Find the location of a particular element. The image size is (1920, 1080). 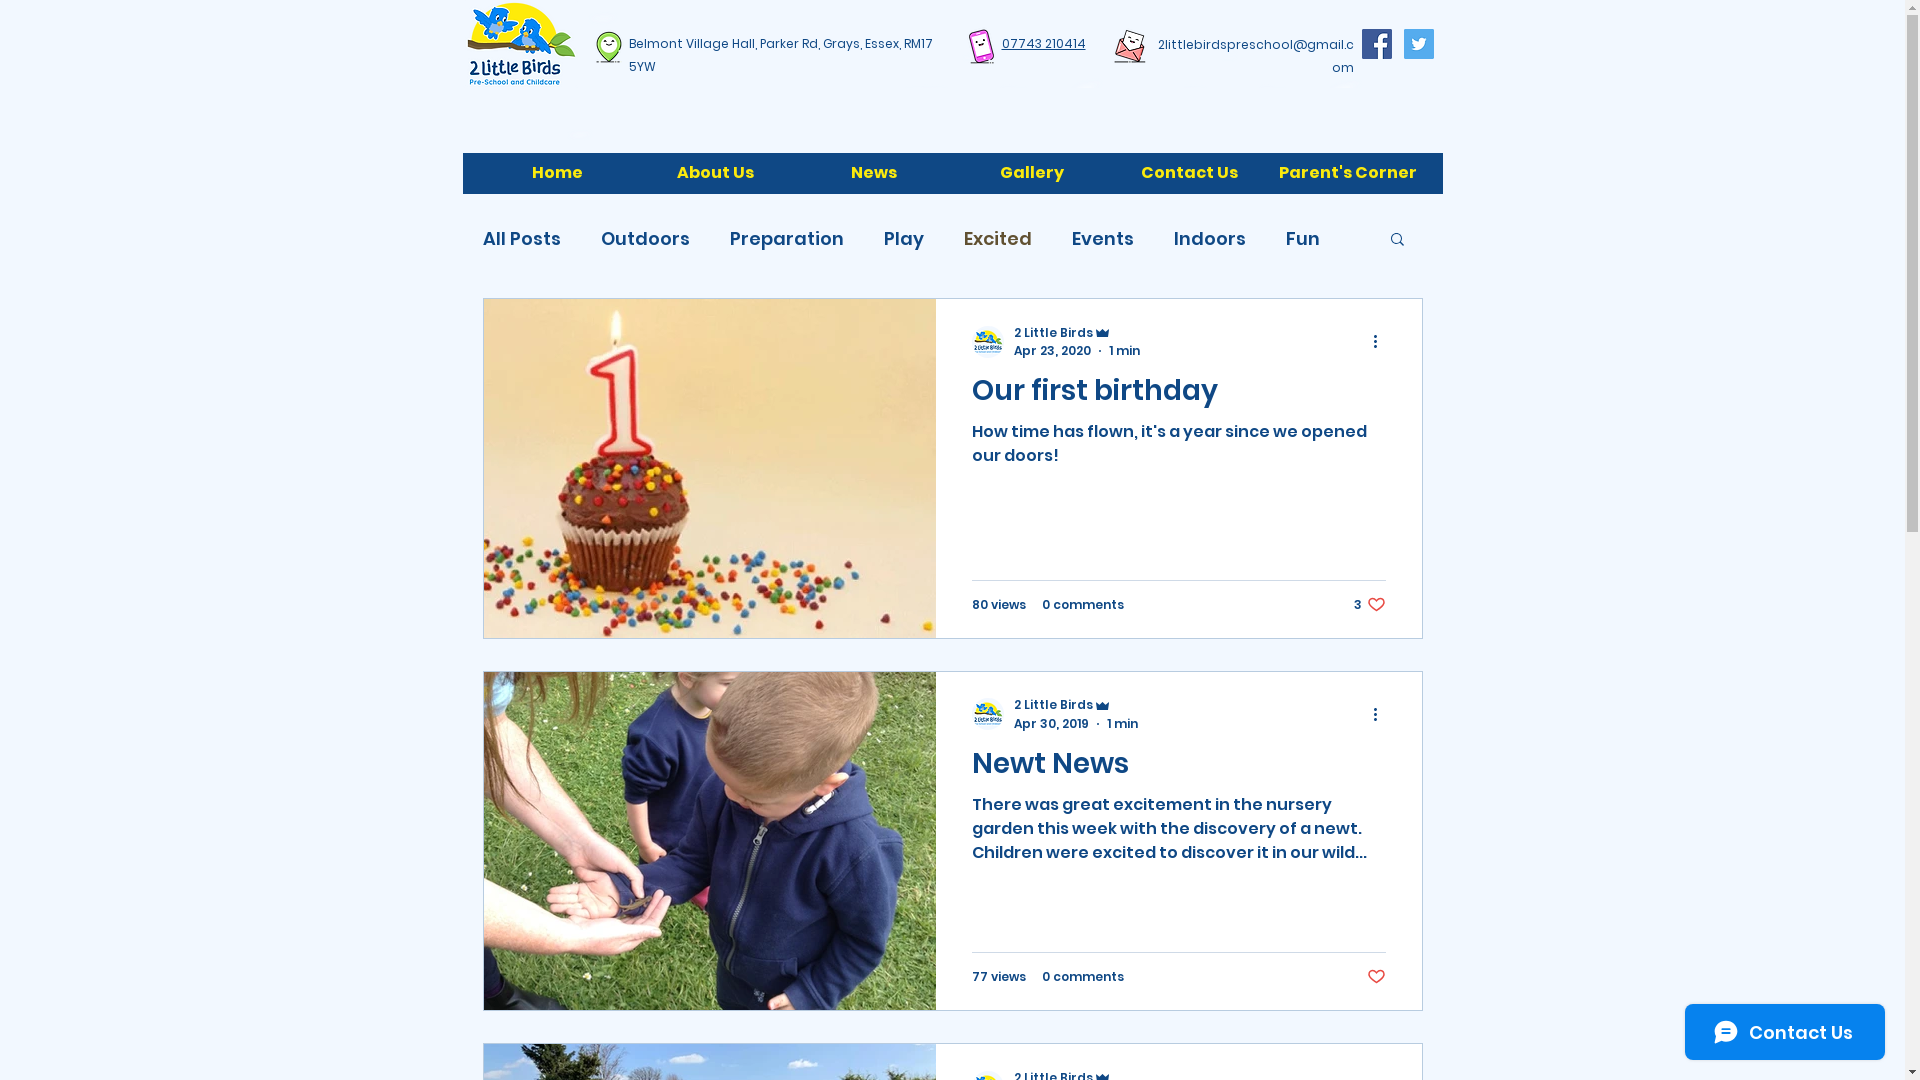

News is located at coordinates (873, 172).